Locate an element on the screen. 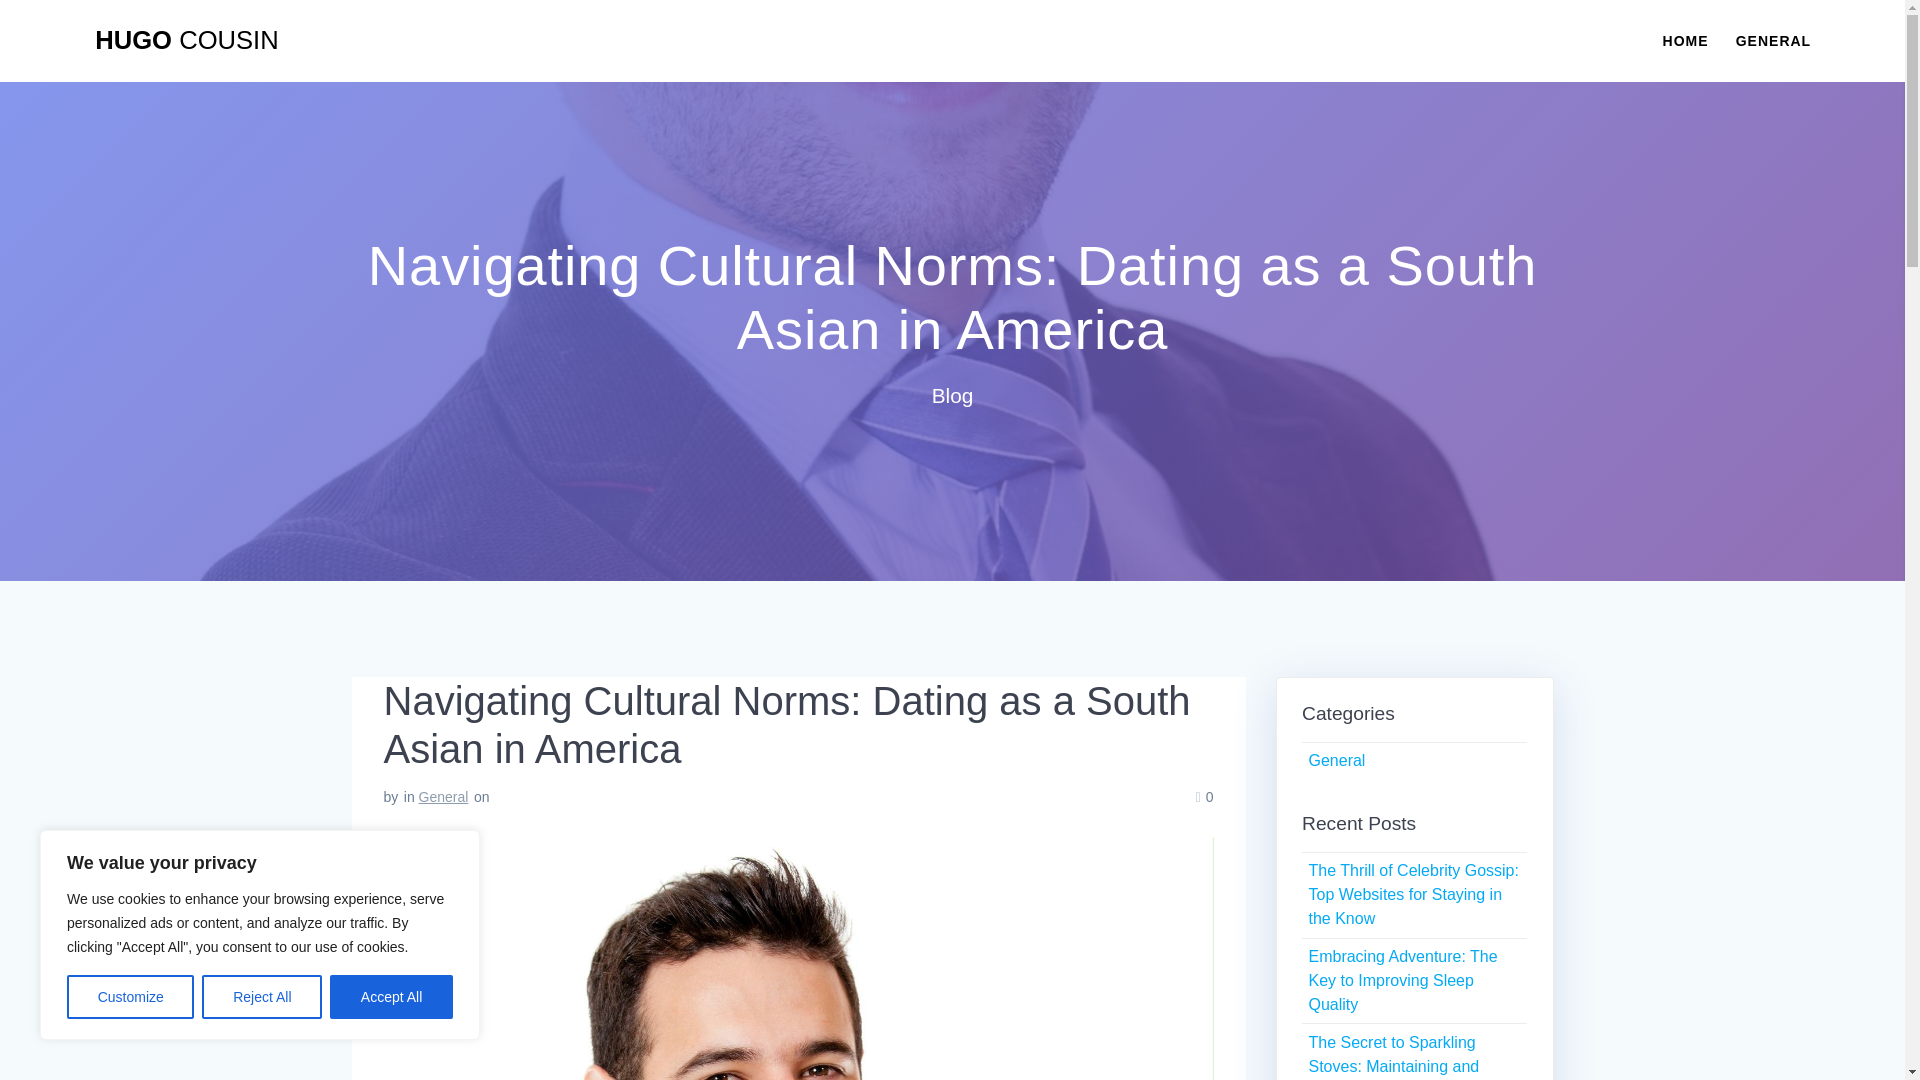 This screenshot has width=1920, height=1080. General is located at coordinates (443, 796).